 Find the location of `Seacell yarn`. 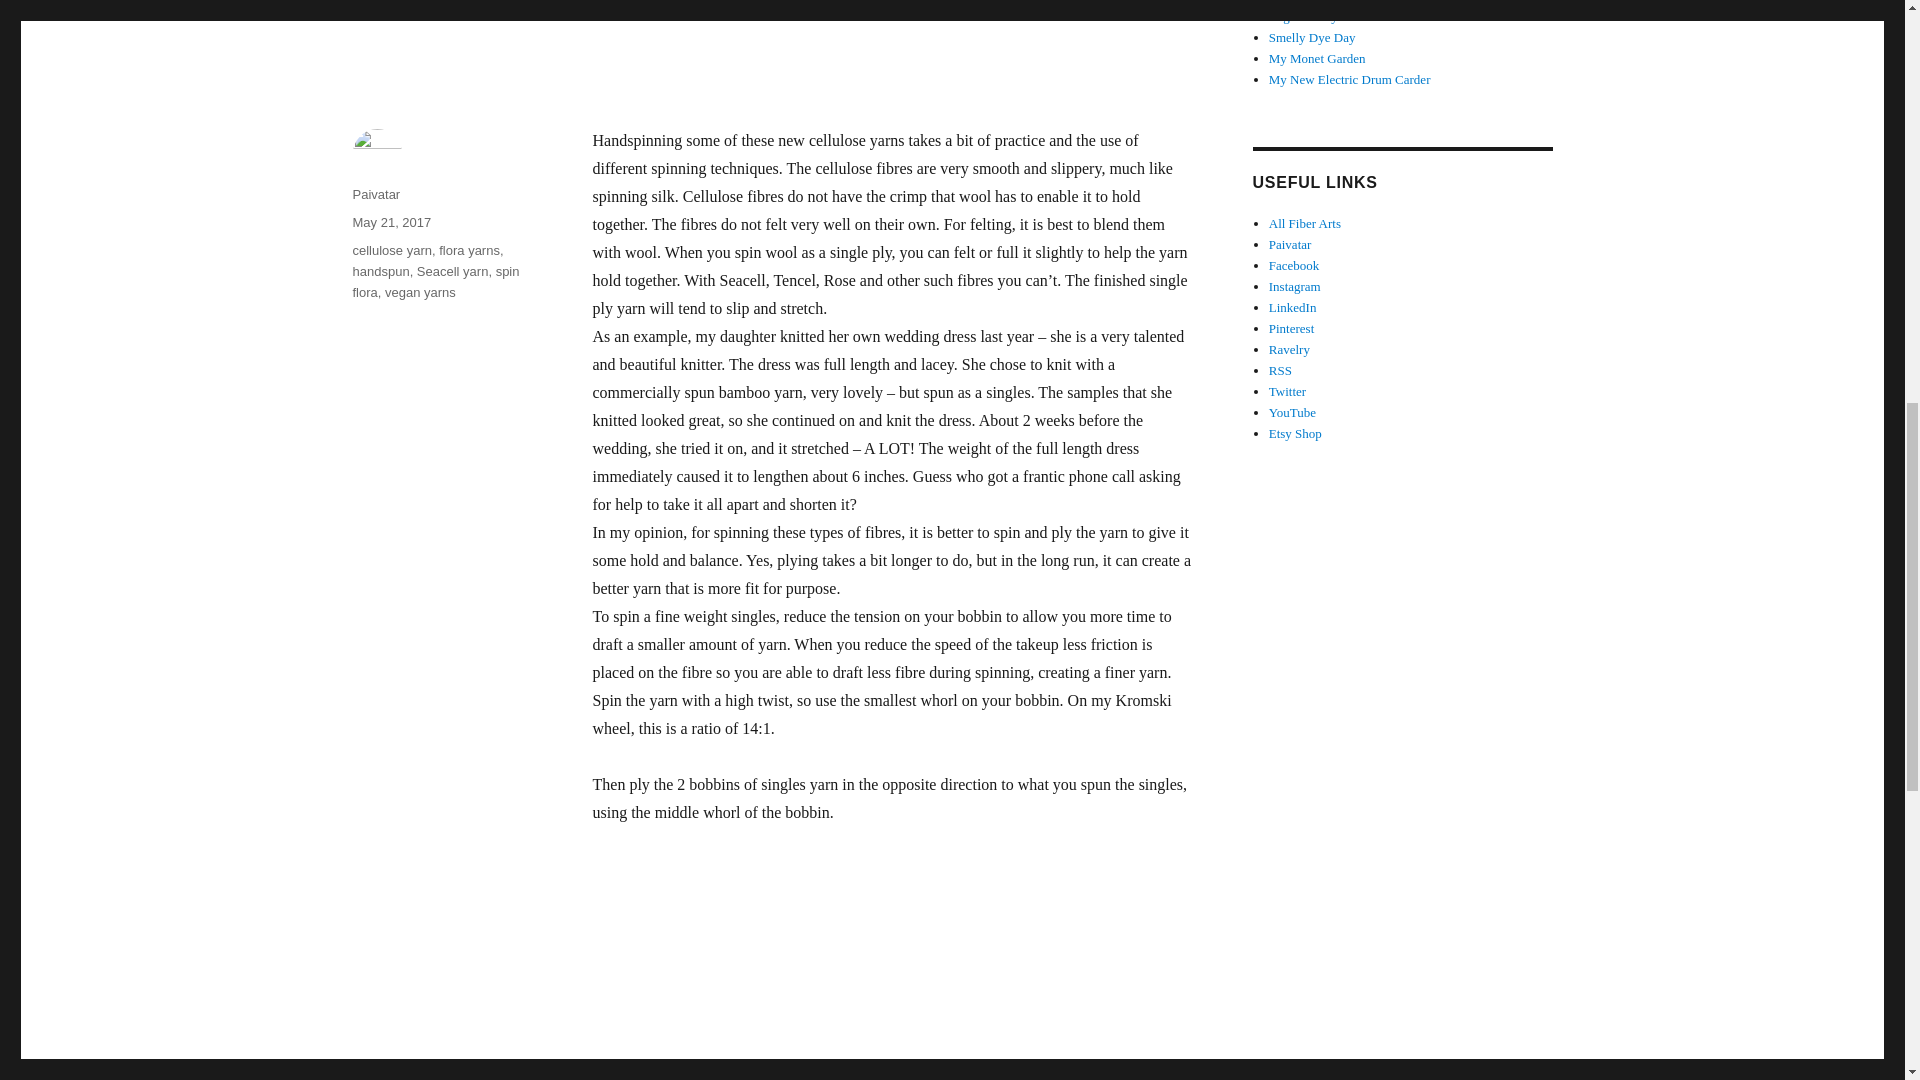

Seacell yarn is located at coordinates (452, 270).